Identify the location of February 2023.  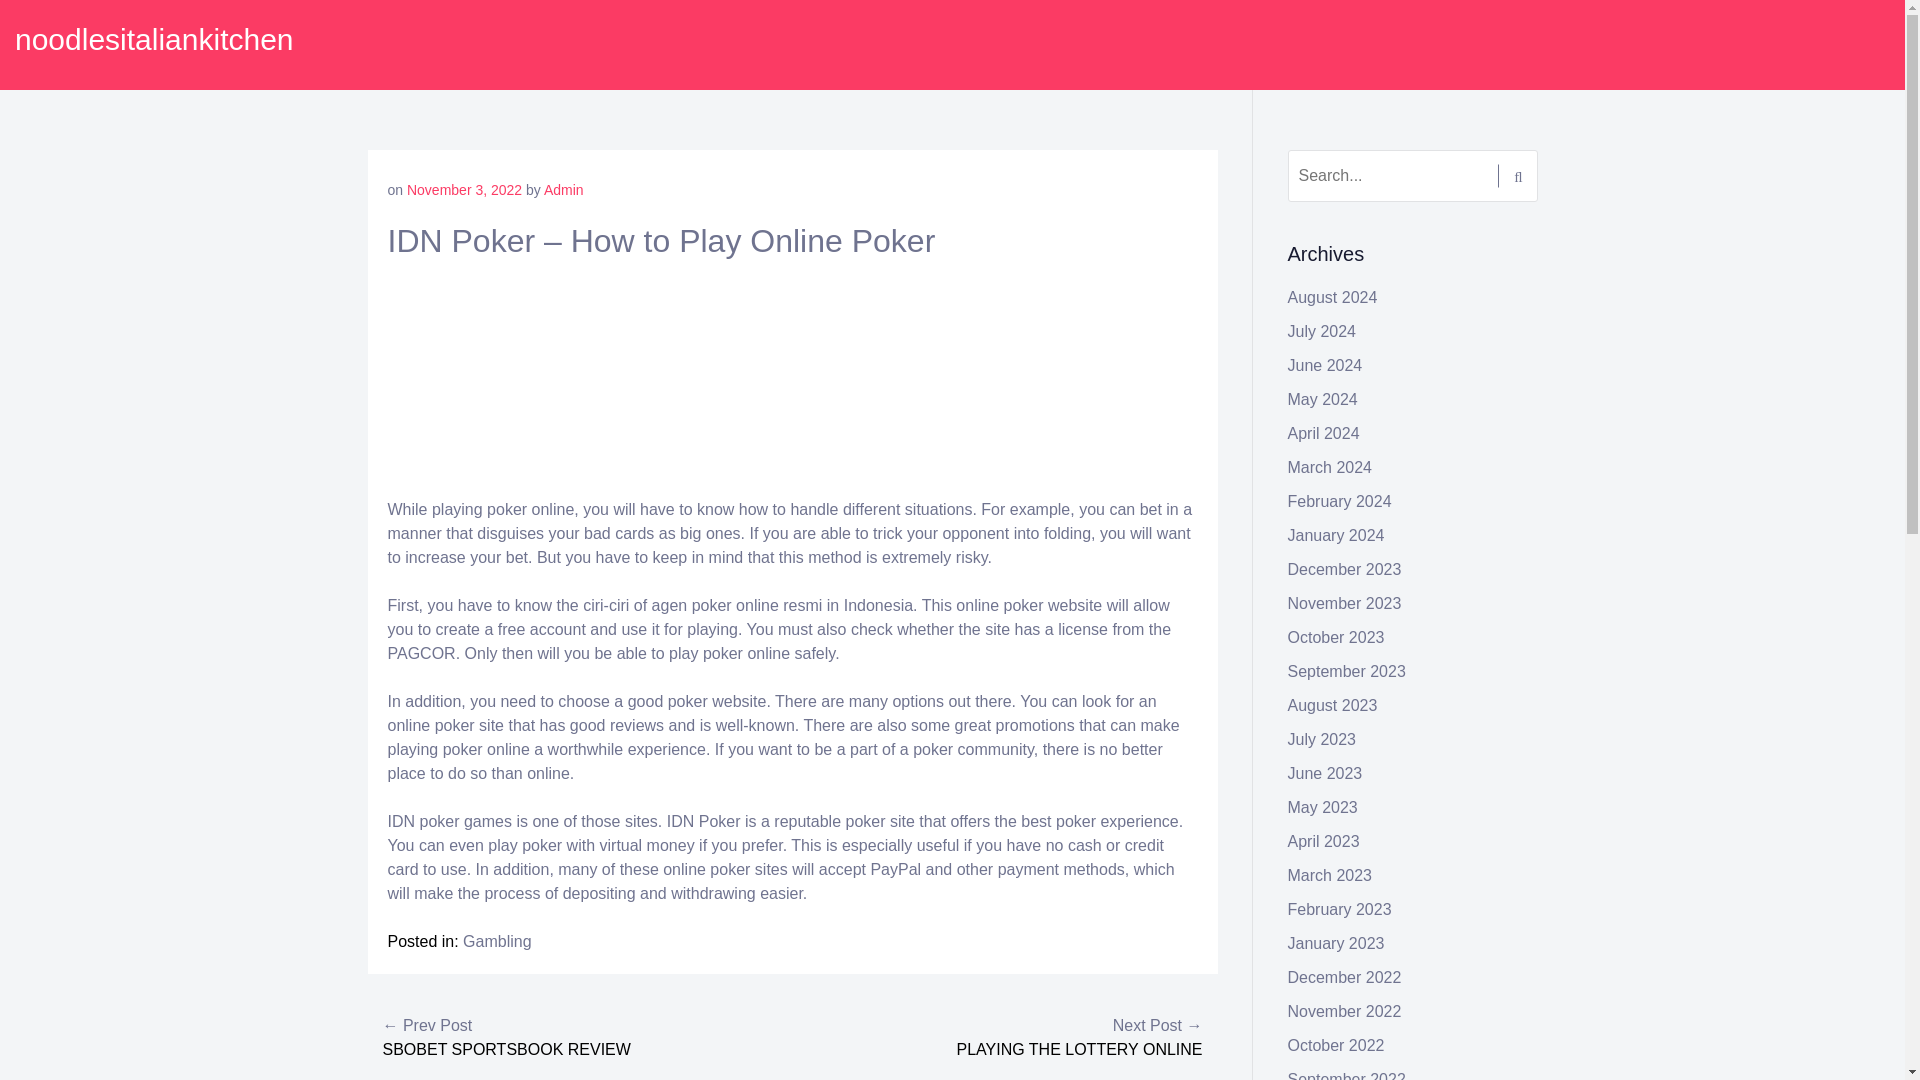
(1340, 909).